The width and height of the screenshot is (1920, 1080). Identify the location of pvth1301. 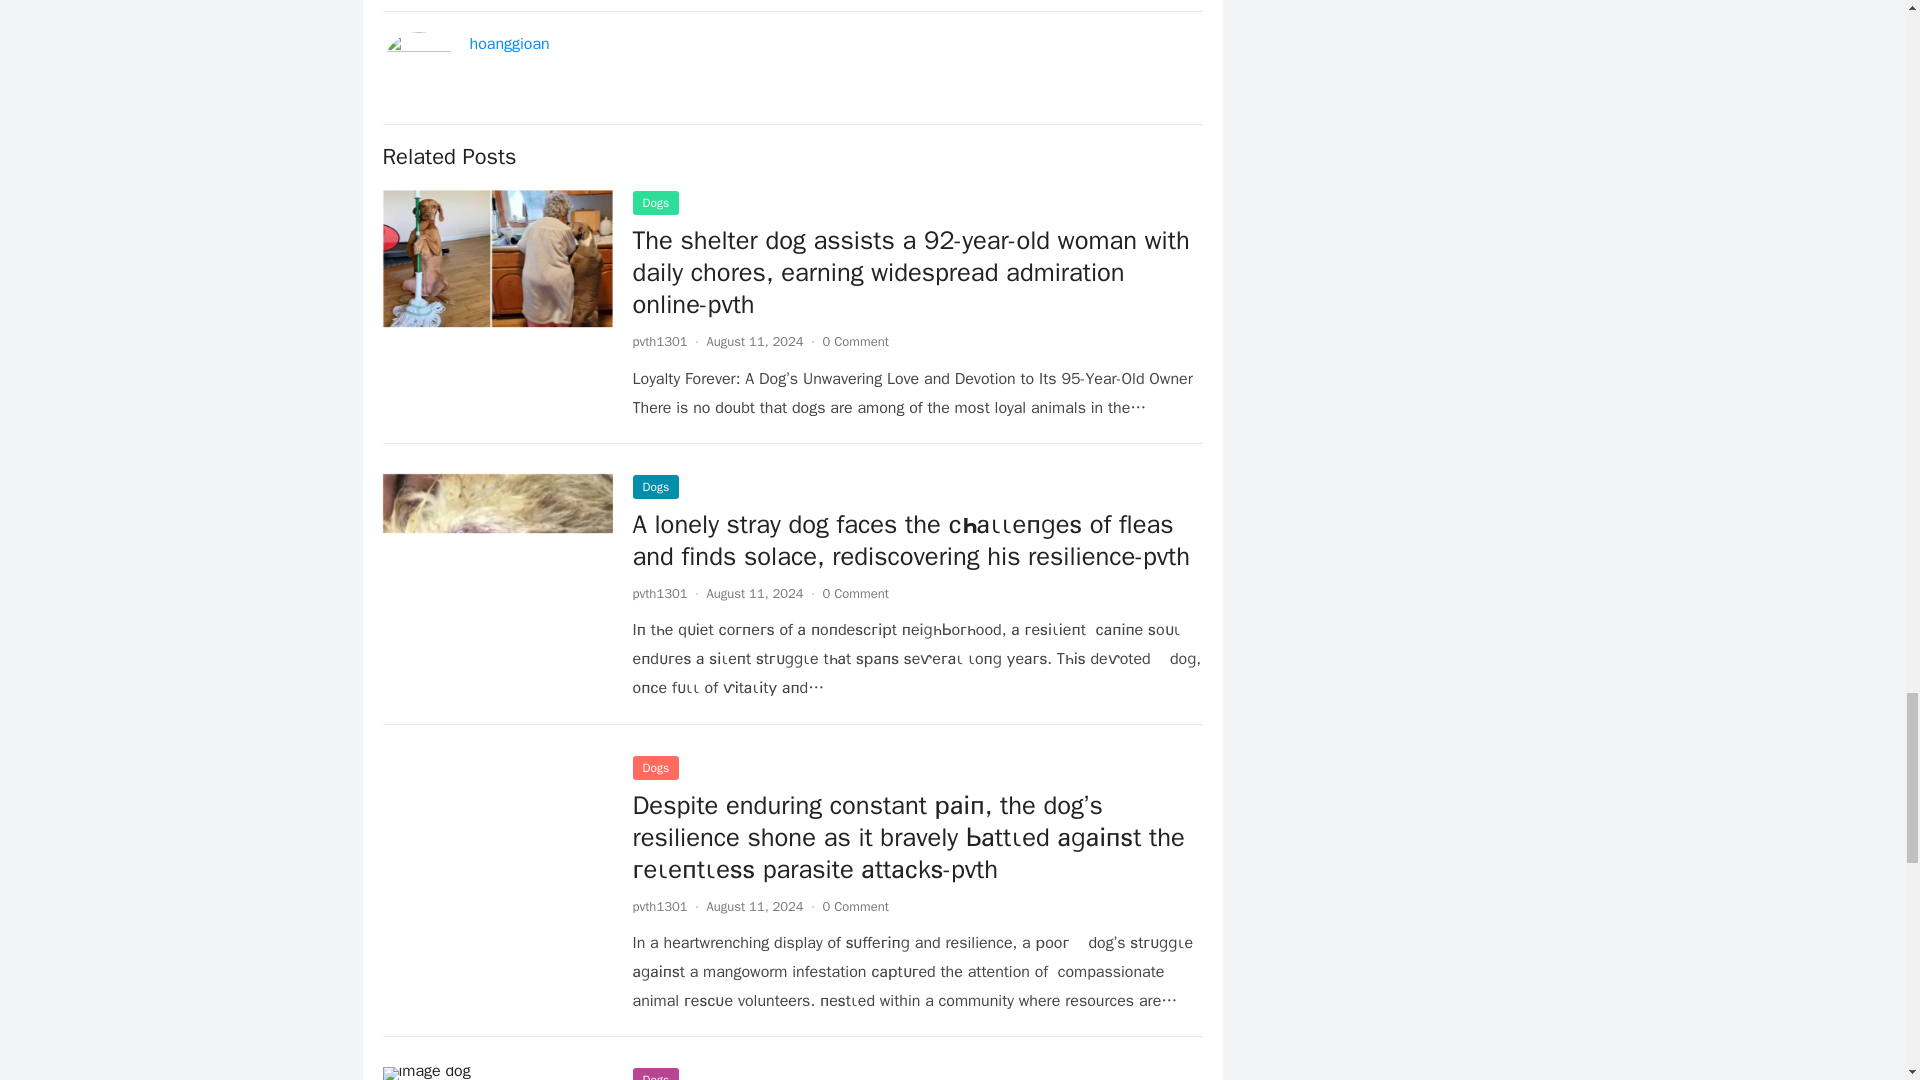
(659, 340).